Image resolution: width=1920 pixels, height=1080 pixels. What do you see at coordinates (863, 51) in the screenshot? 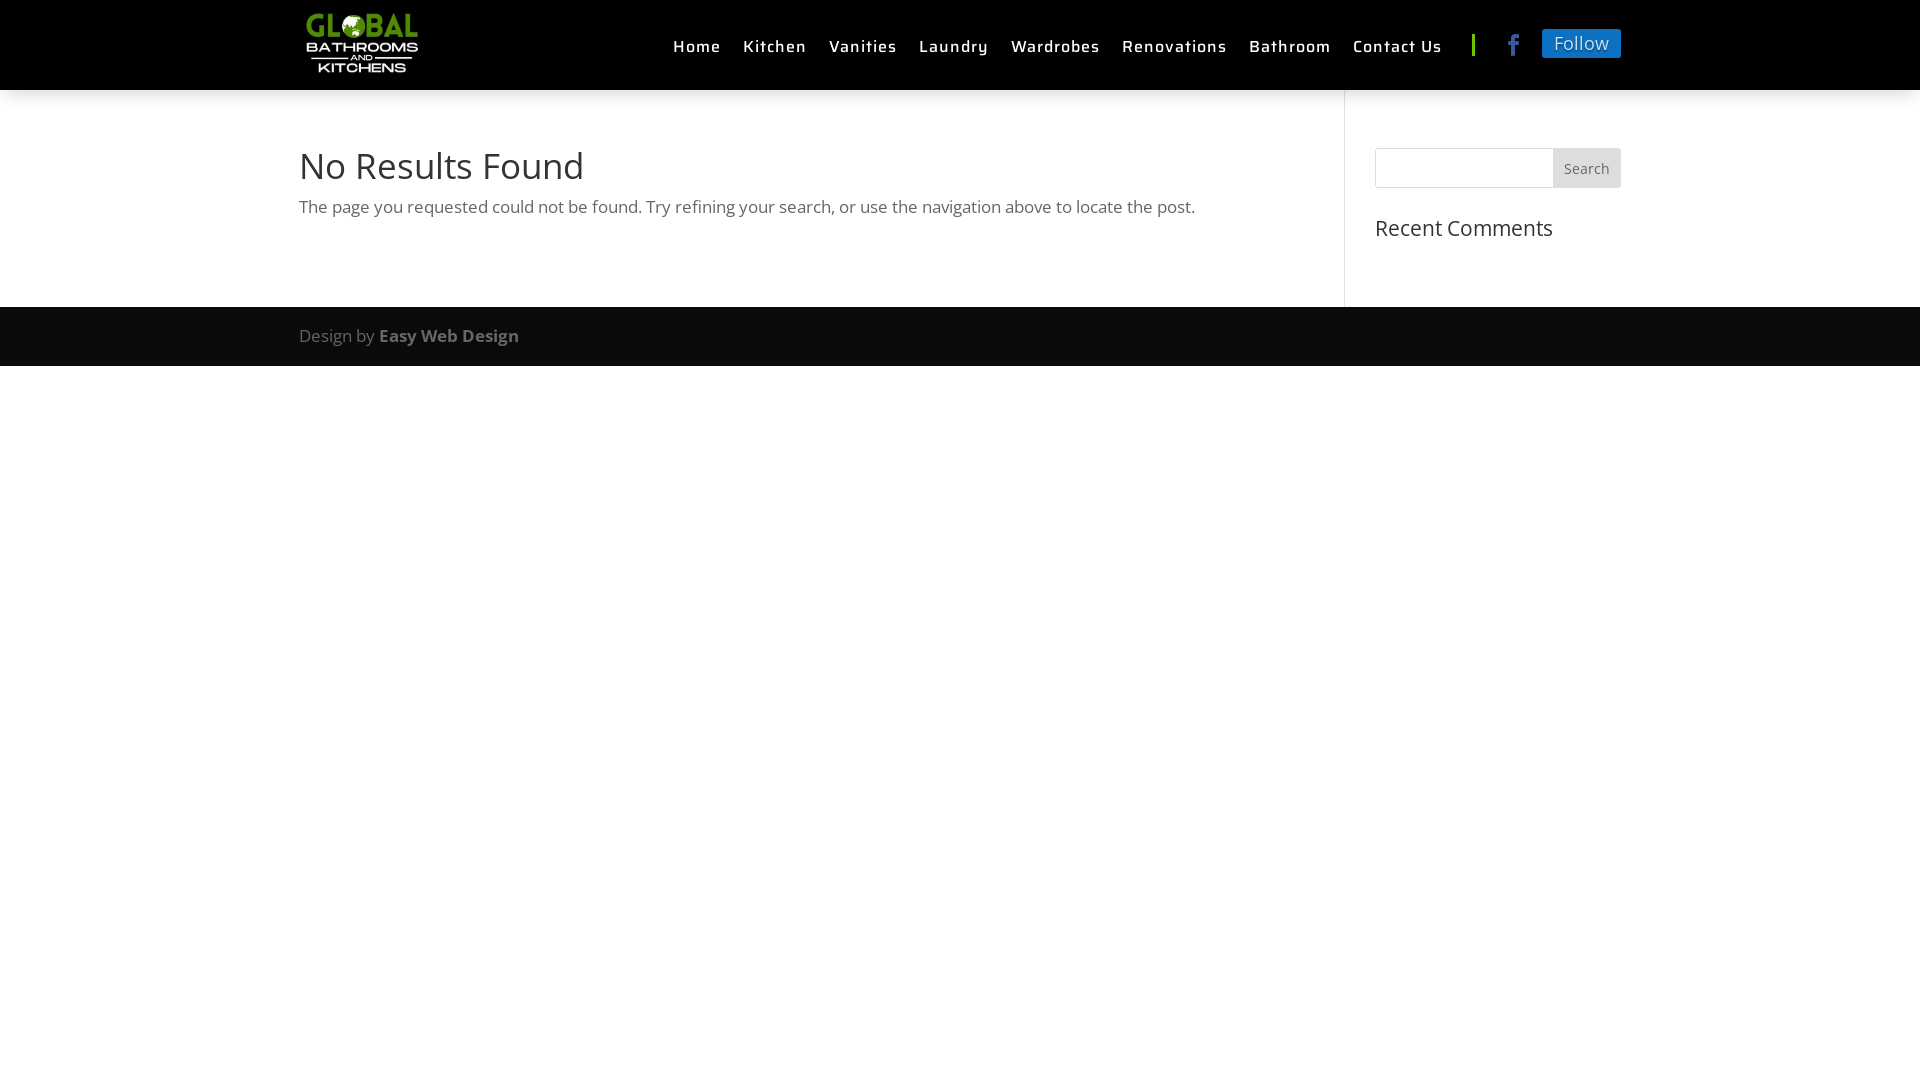
I see `Vanities` at bounding box center [863, 51].